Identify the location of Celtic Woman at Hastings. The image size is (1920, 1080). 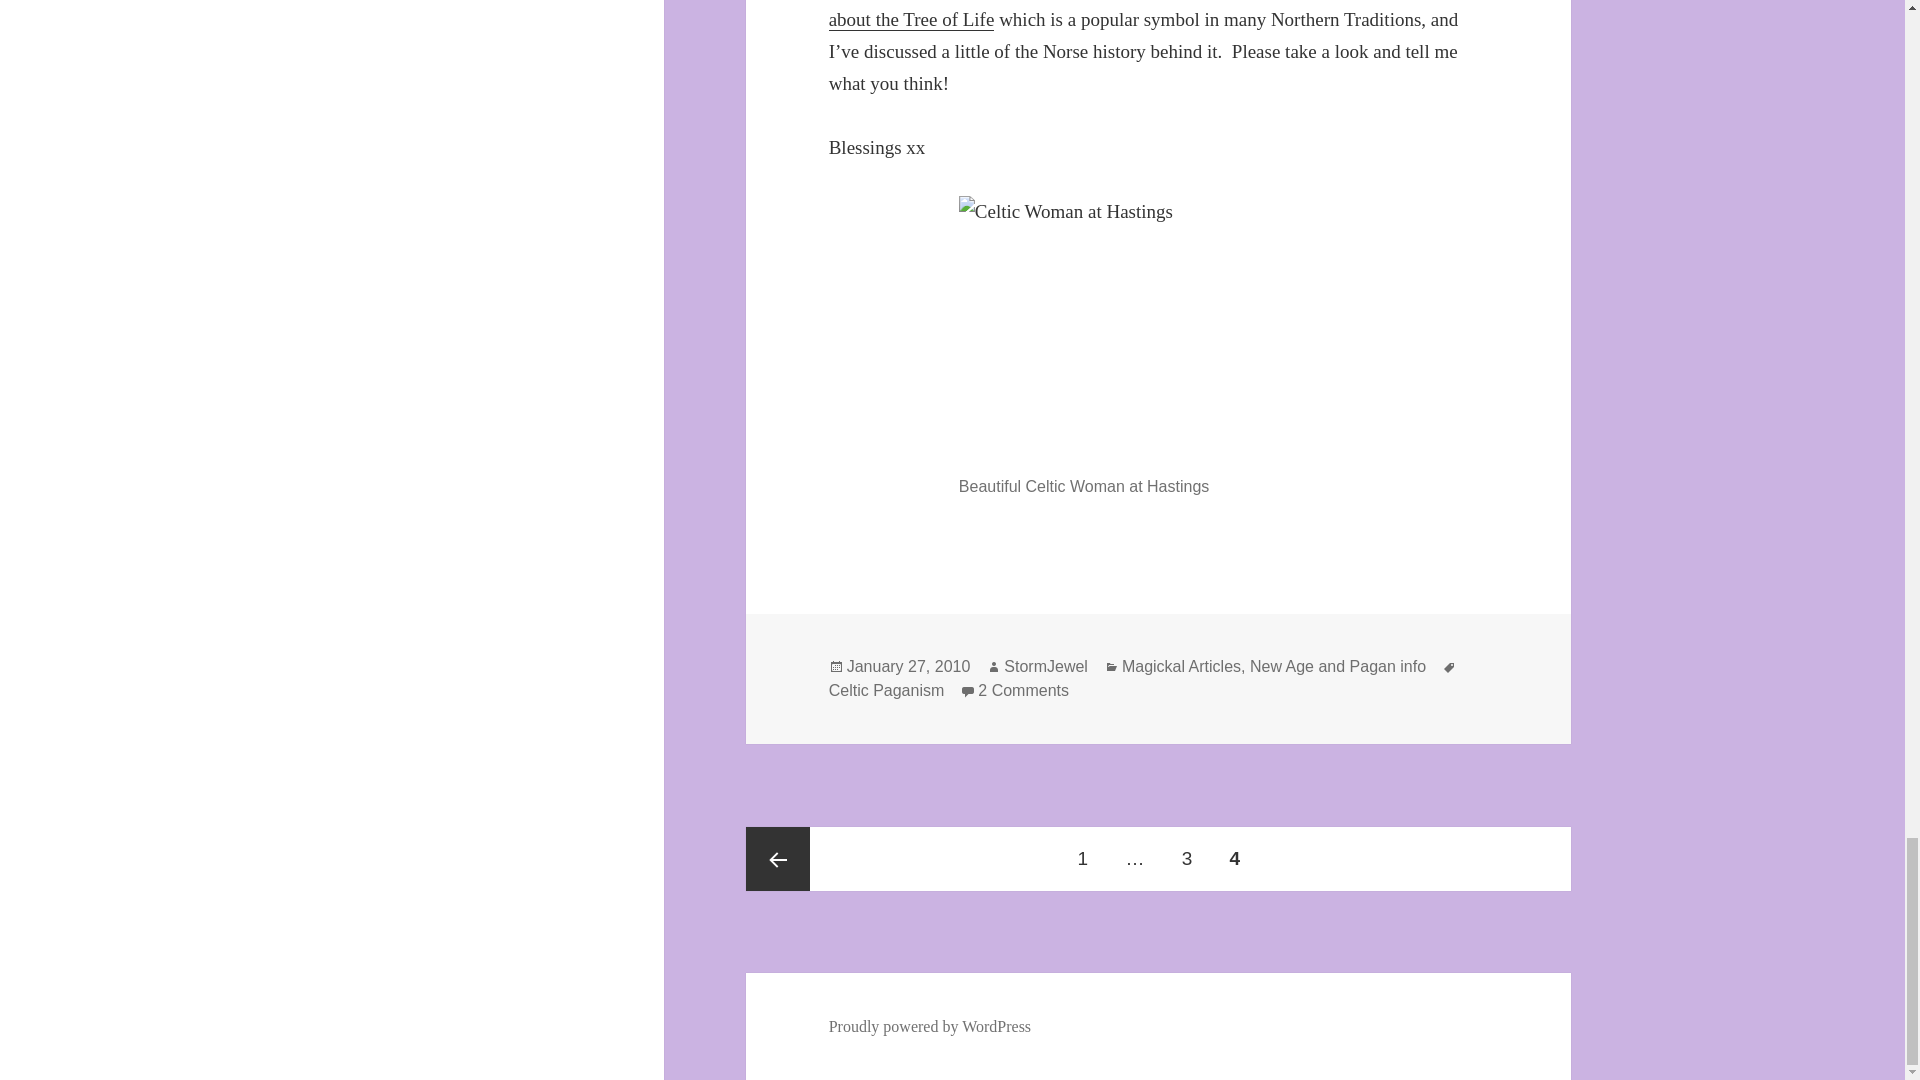
(1158, 330).